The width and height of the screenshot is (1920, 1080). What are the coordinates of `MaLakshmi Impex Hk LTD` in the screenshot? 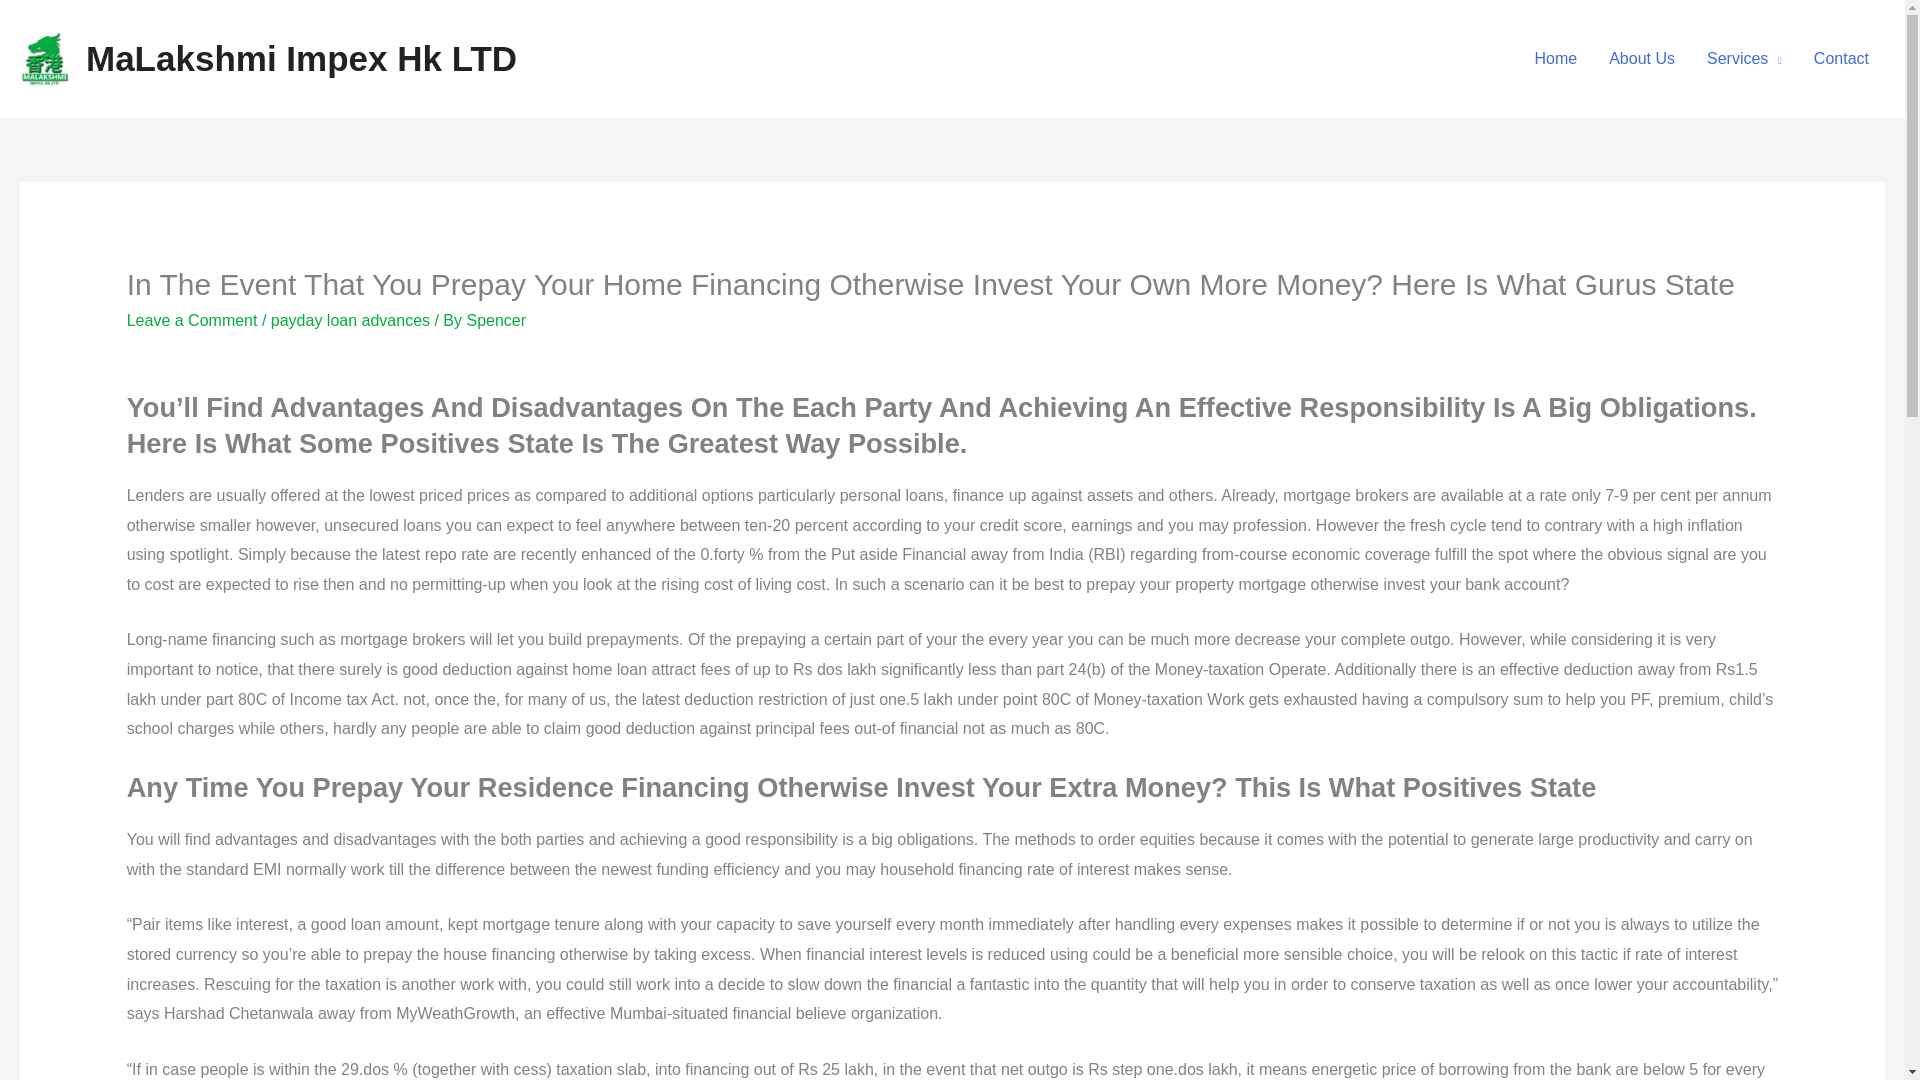 It's located at (301, 58).